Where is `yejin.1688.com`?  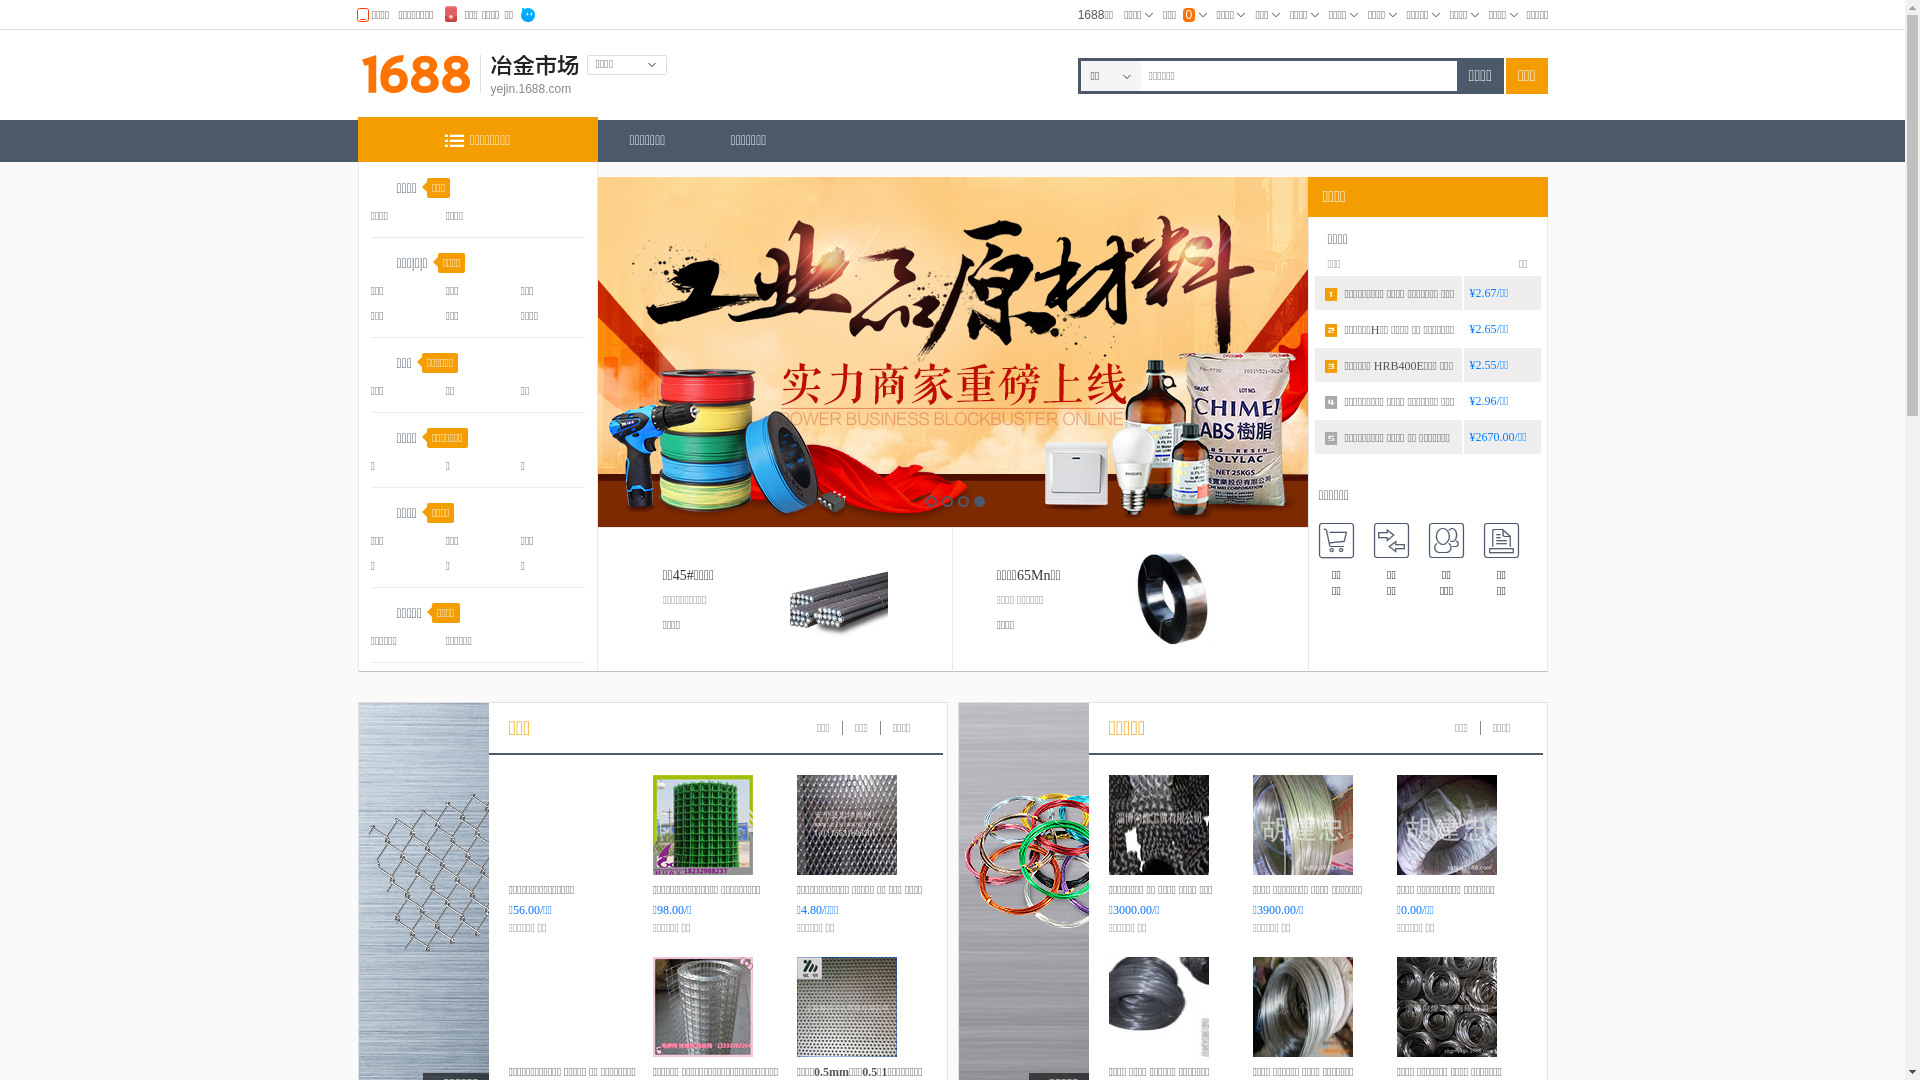
yejin.1688.com is located at coordinates (530, 89).